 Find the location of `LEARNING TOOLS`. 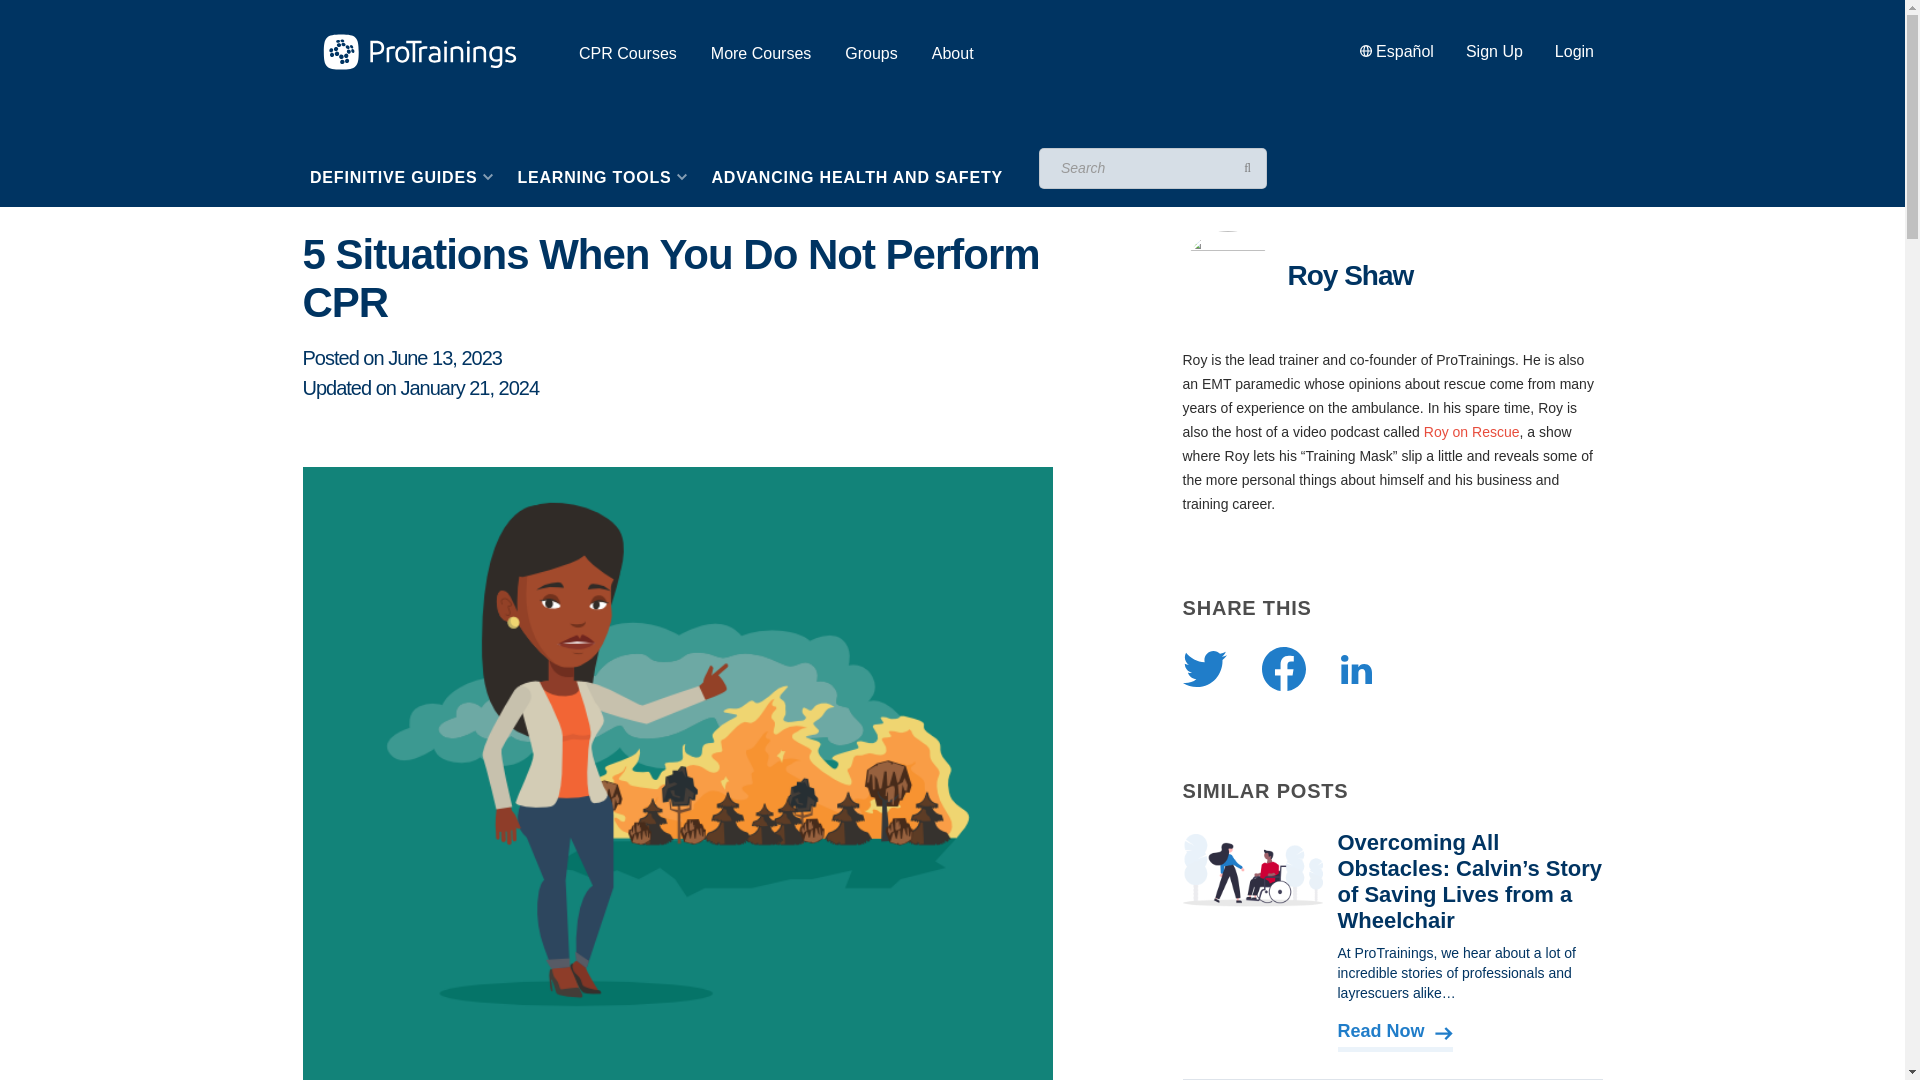

LEARNING TOOLS is located at coordinates (601, 178).